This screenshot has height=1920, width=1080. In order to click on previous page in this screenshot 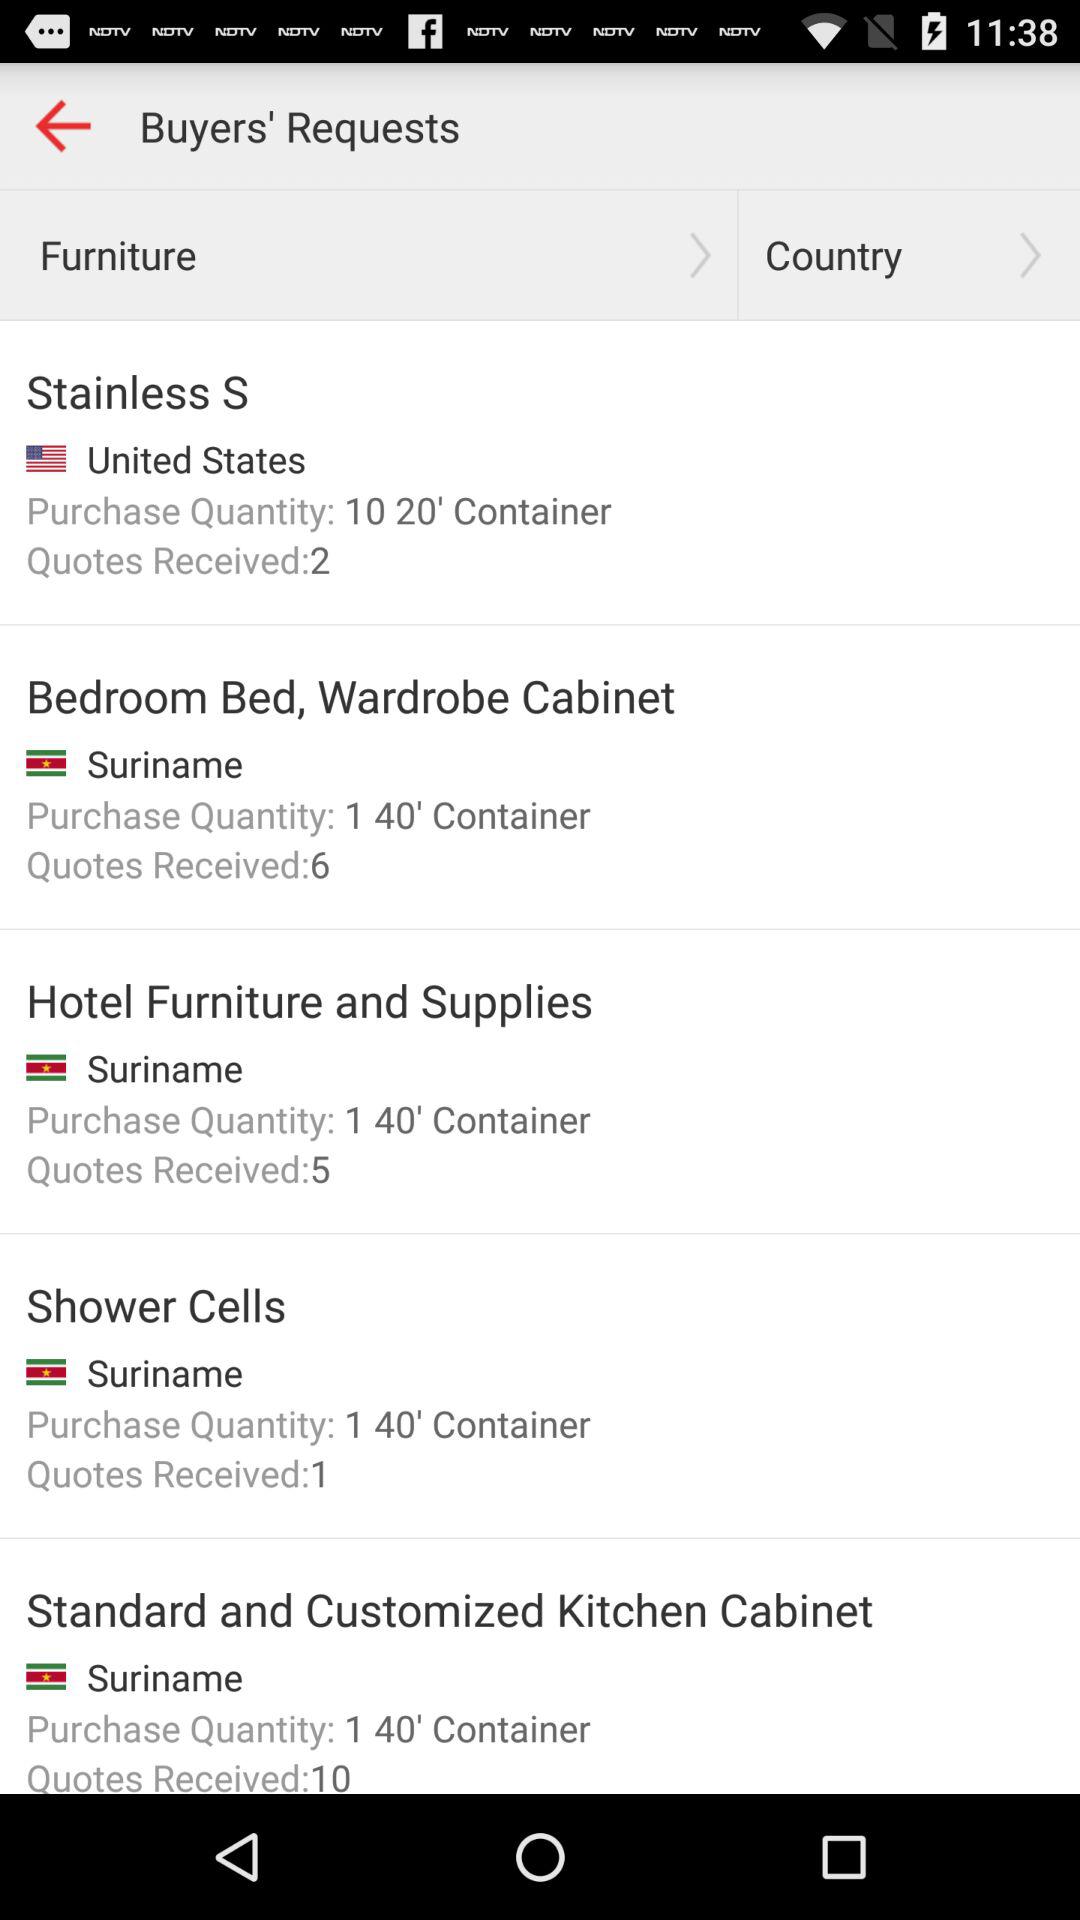, I will do `click(63, 126)`.